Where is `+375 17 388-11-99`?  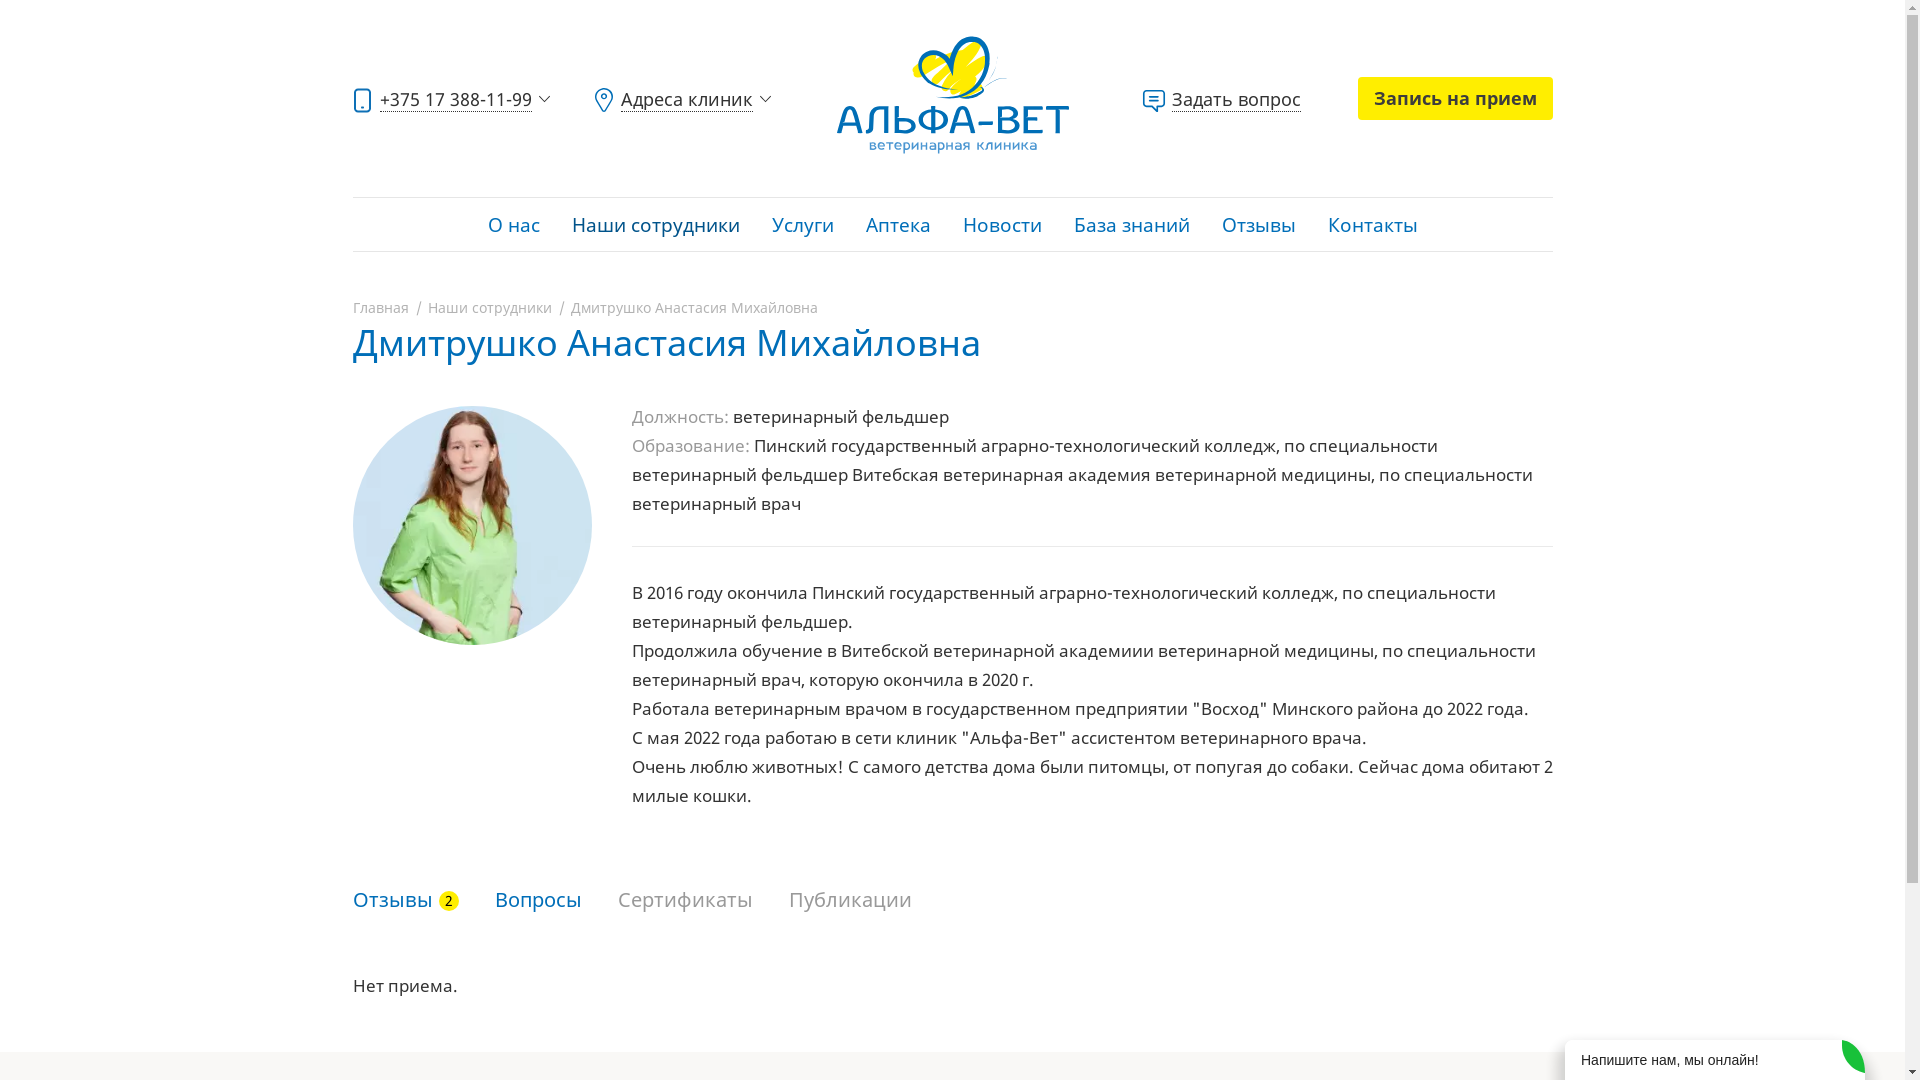 +375 17 388-11-99 is located at coordinates (453, 99).